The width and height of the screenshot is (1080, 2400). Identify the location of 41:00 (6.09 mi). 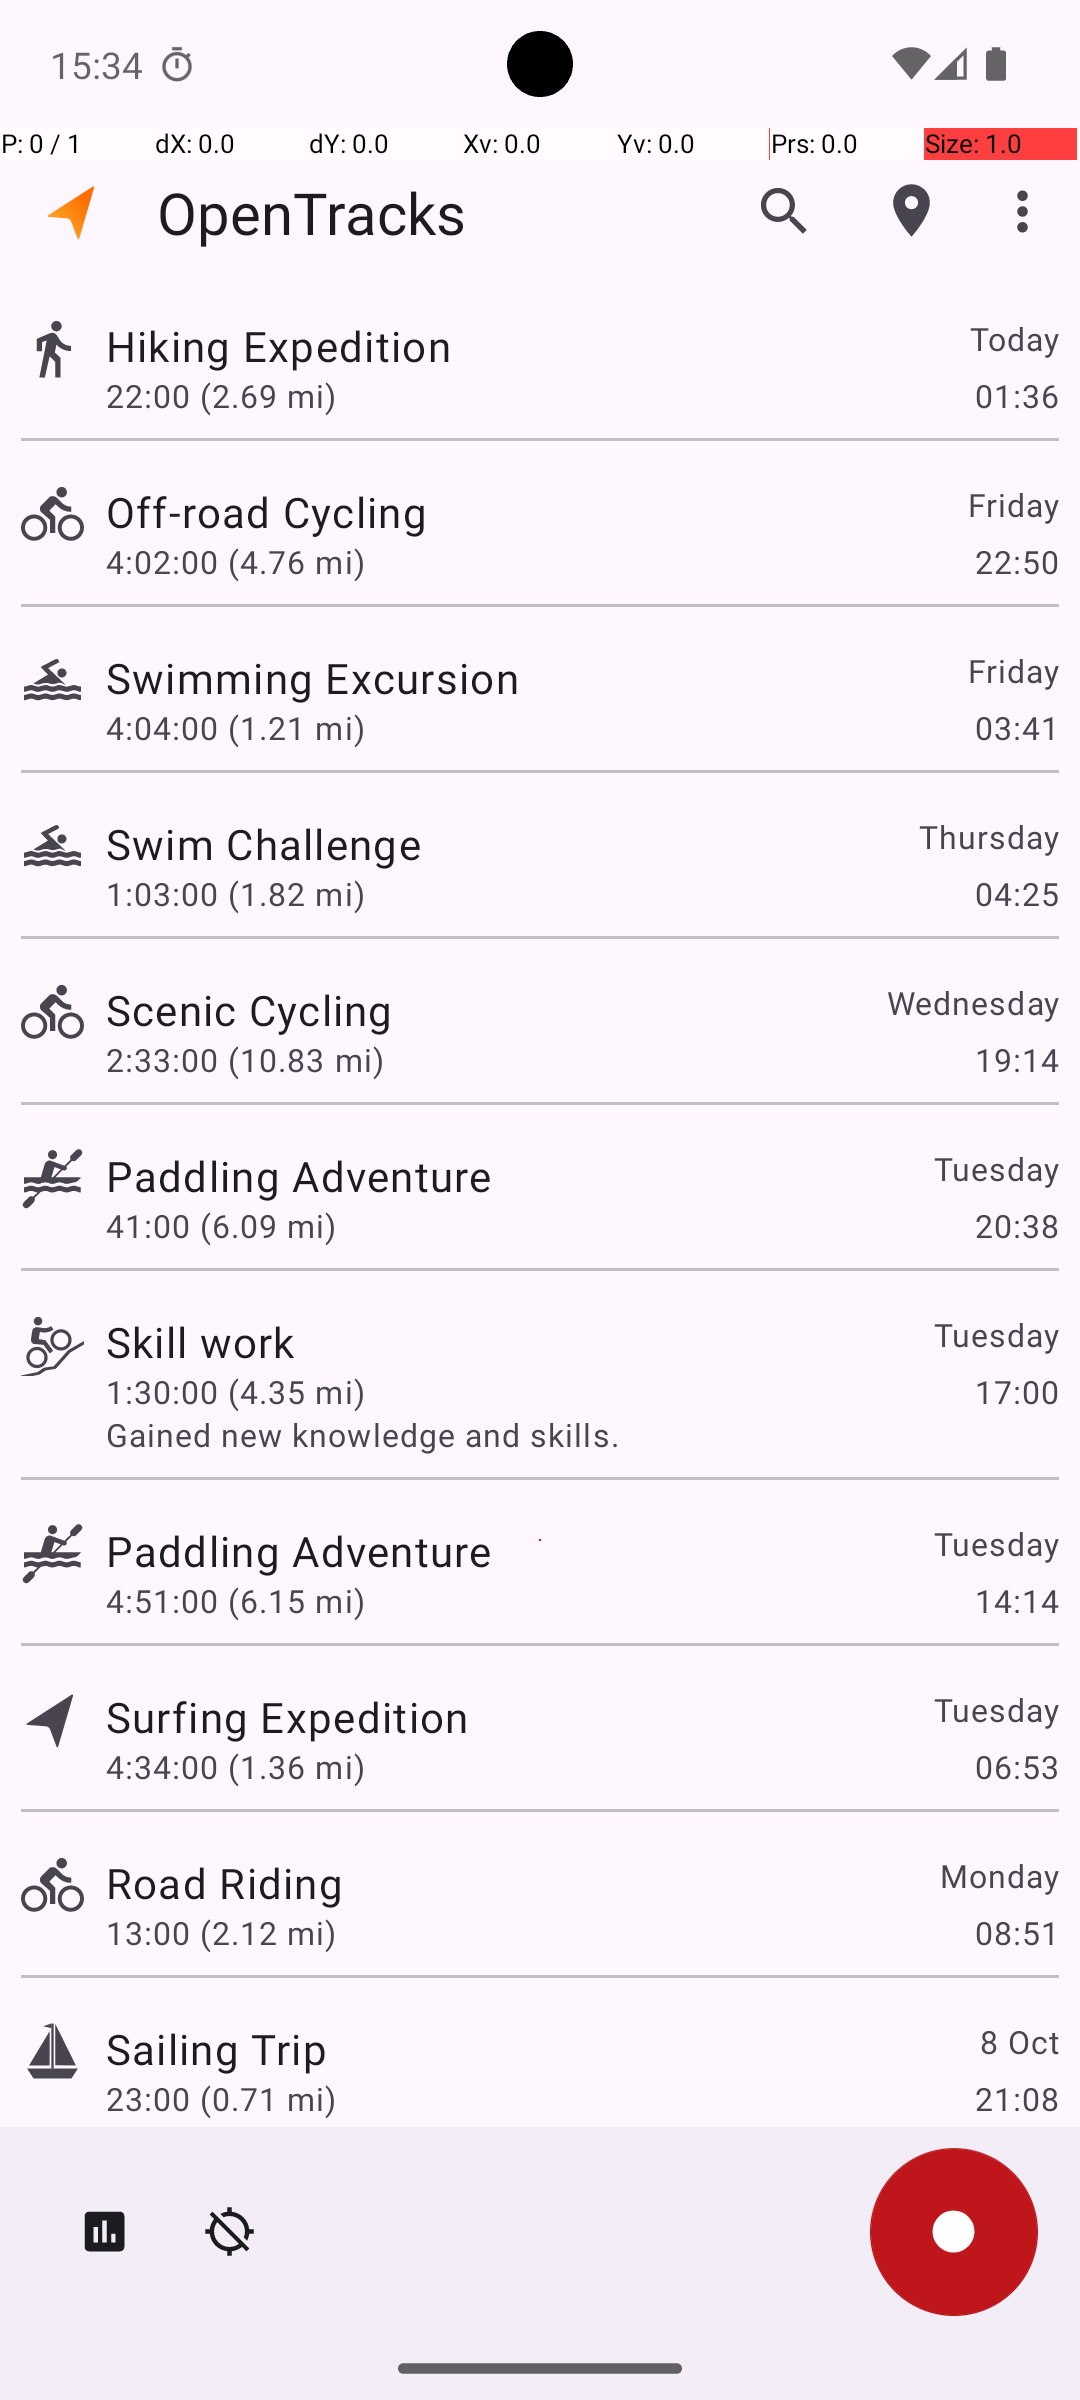
(221, 1226).